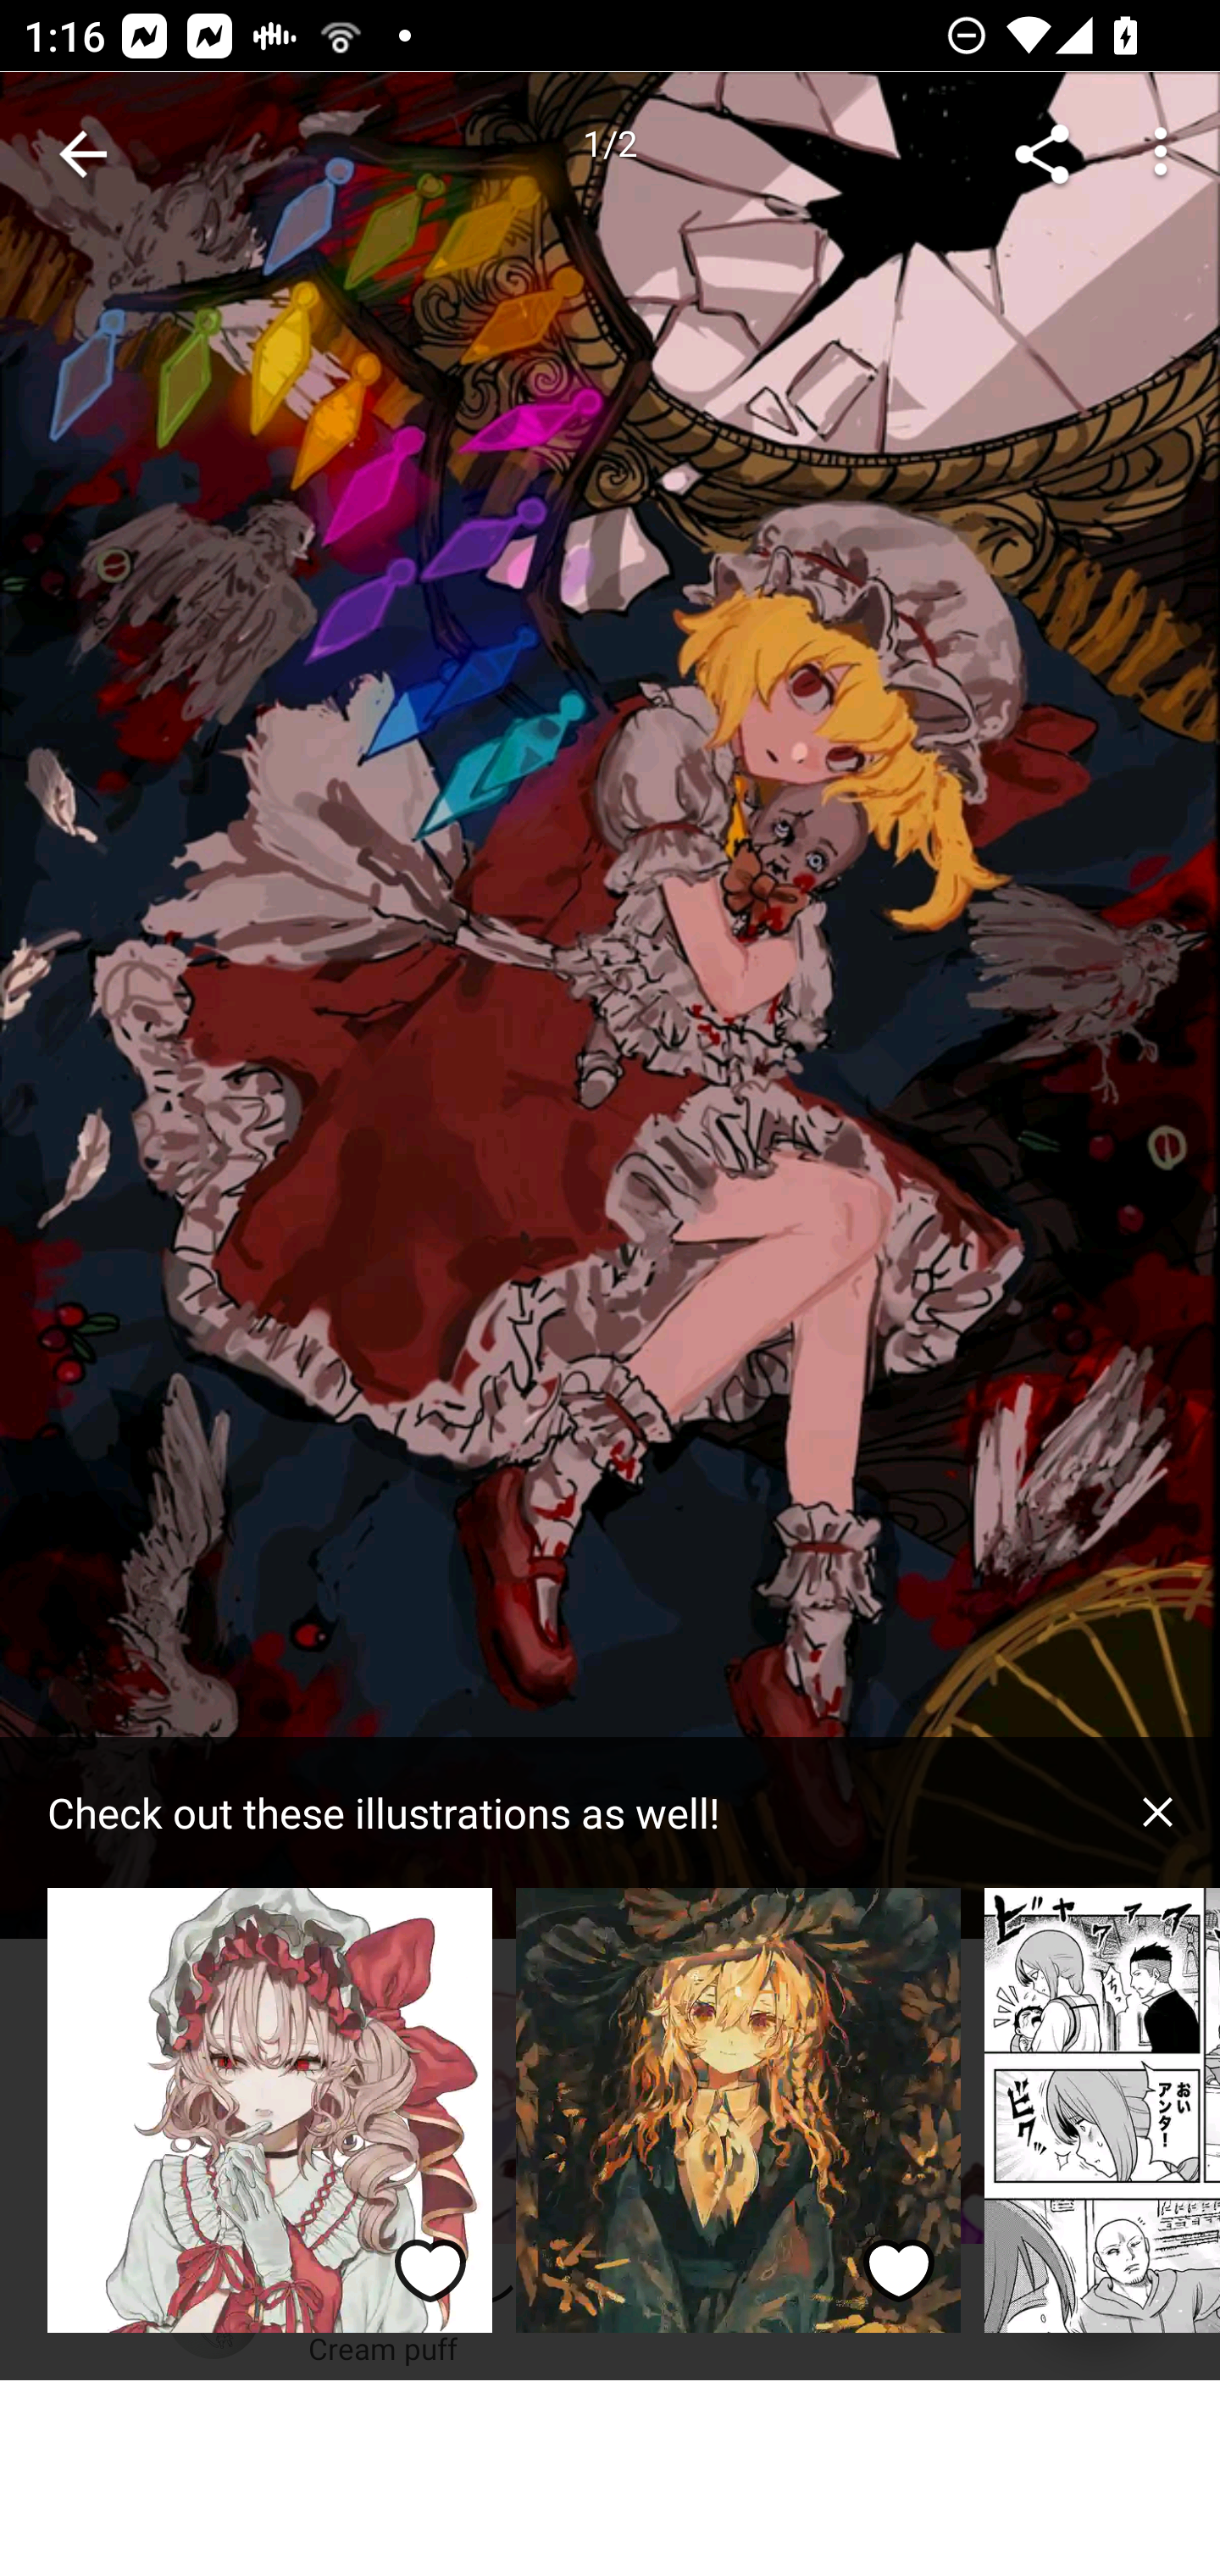 This screenshot has height=2576, width=1220. I want to click on More options, so click(1161, 154).